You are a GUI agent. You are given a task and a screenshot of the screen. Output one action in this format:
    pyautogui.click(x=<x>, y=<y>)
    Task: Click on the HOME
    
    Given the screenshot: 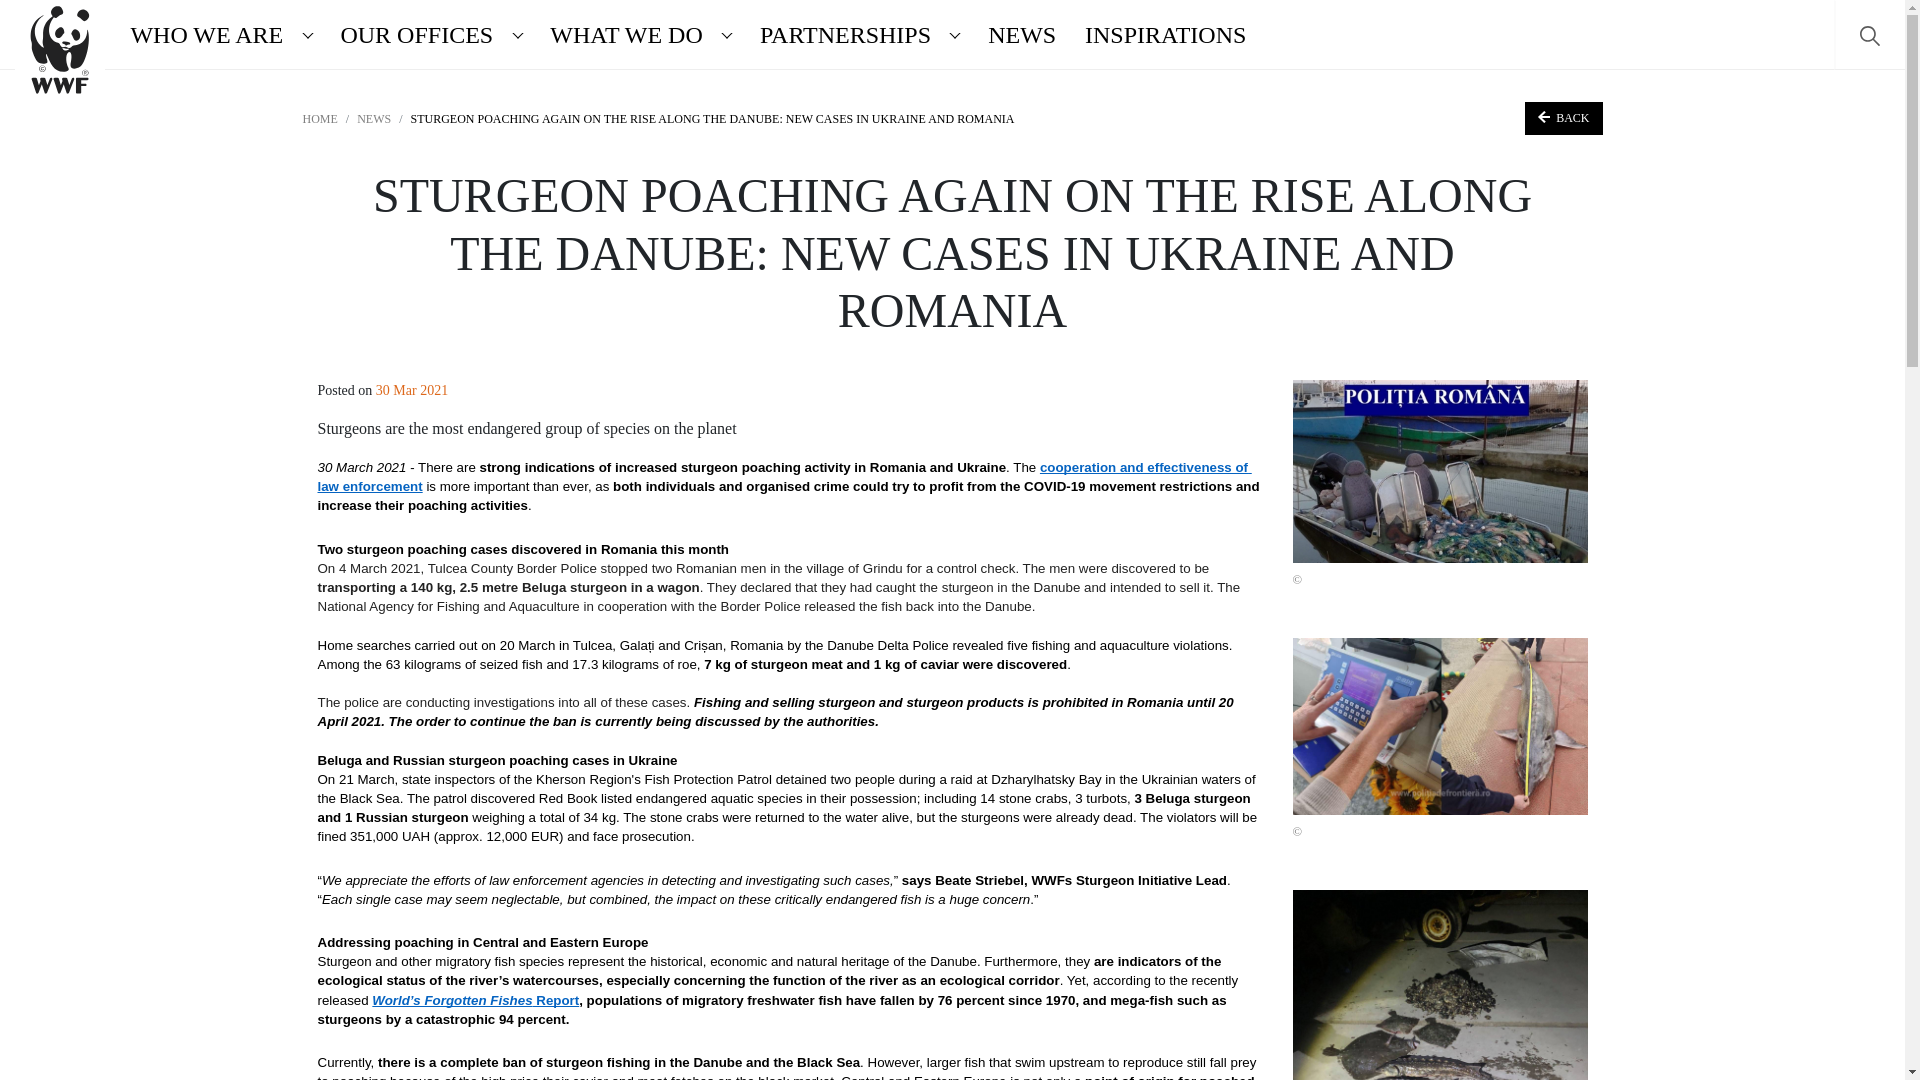 What is the action you would take?
    pyautogui.click(x=319, y=119)
    